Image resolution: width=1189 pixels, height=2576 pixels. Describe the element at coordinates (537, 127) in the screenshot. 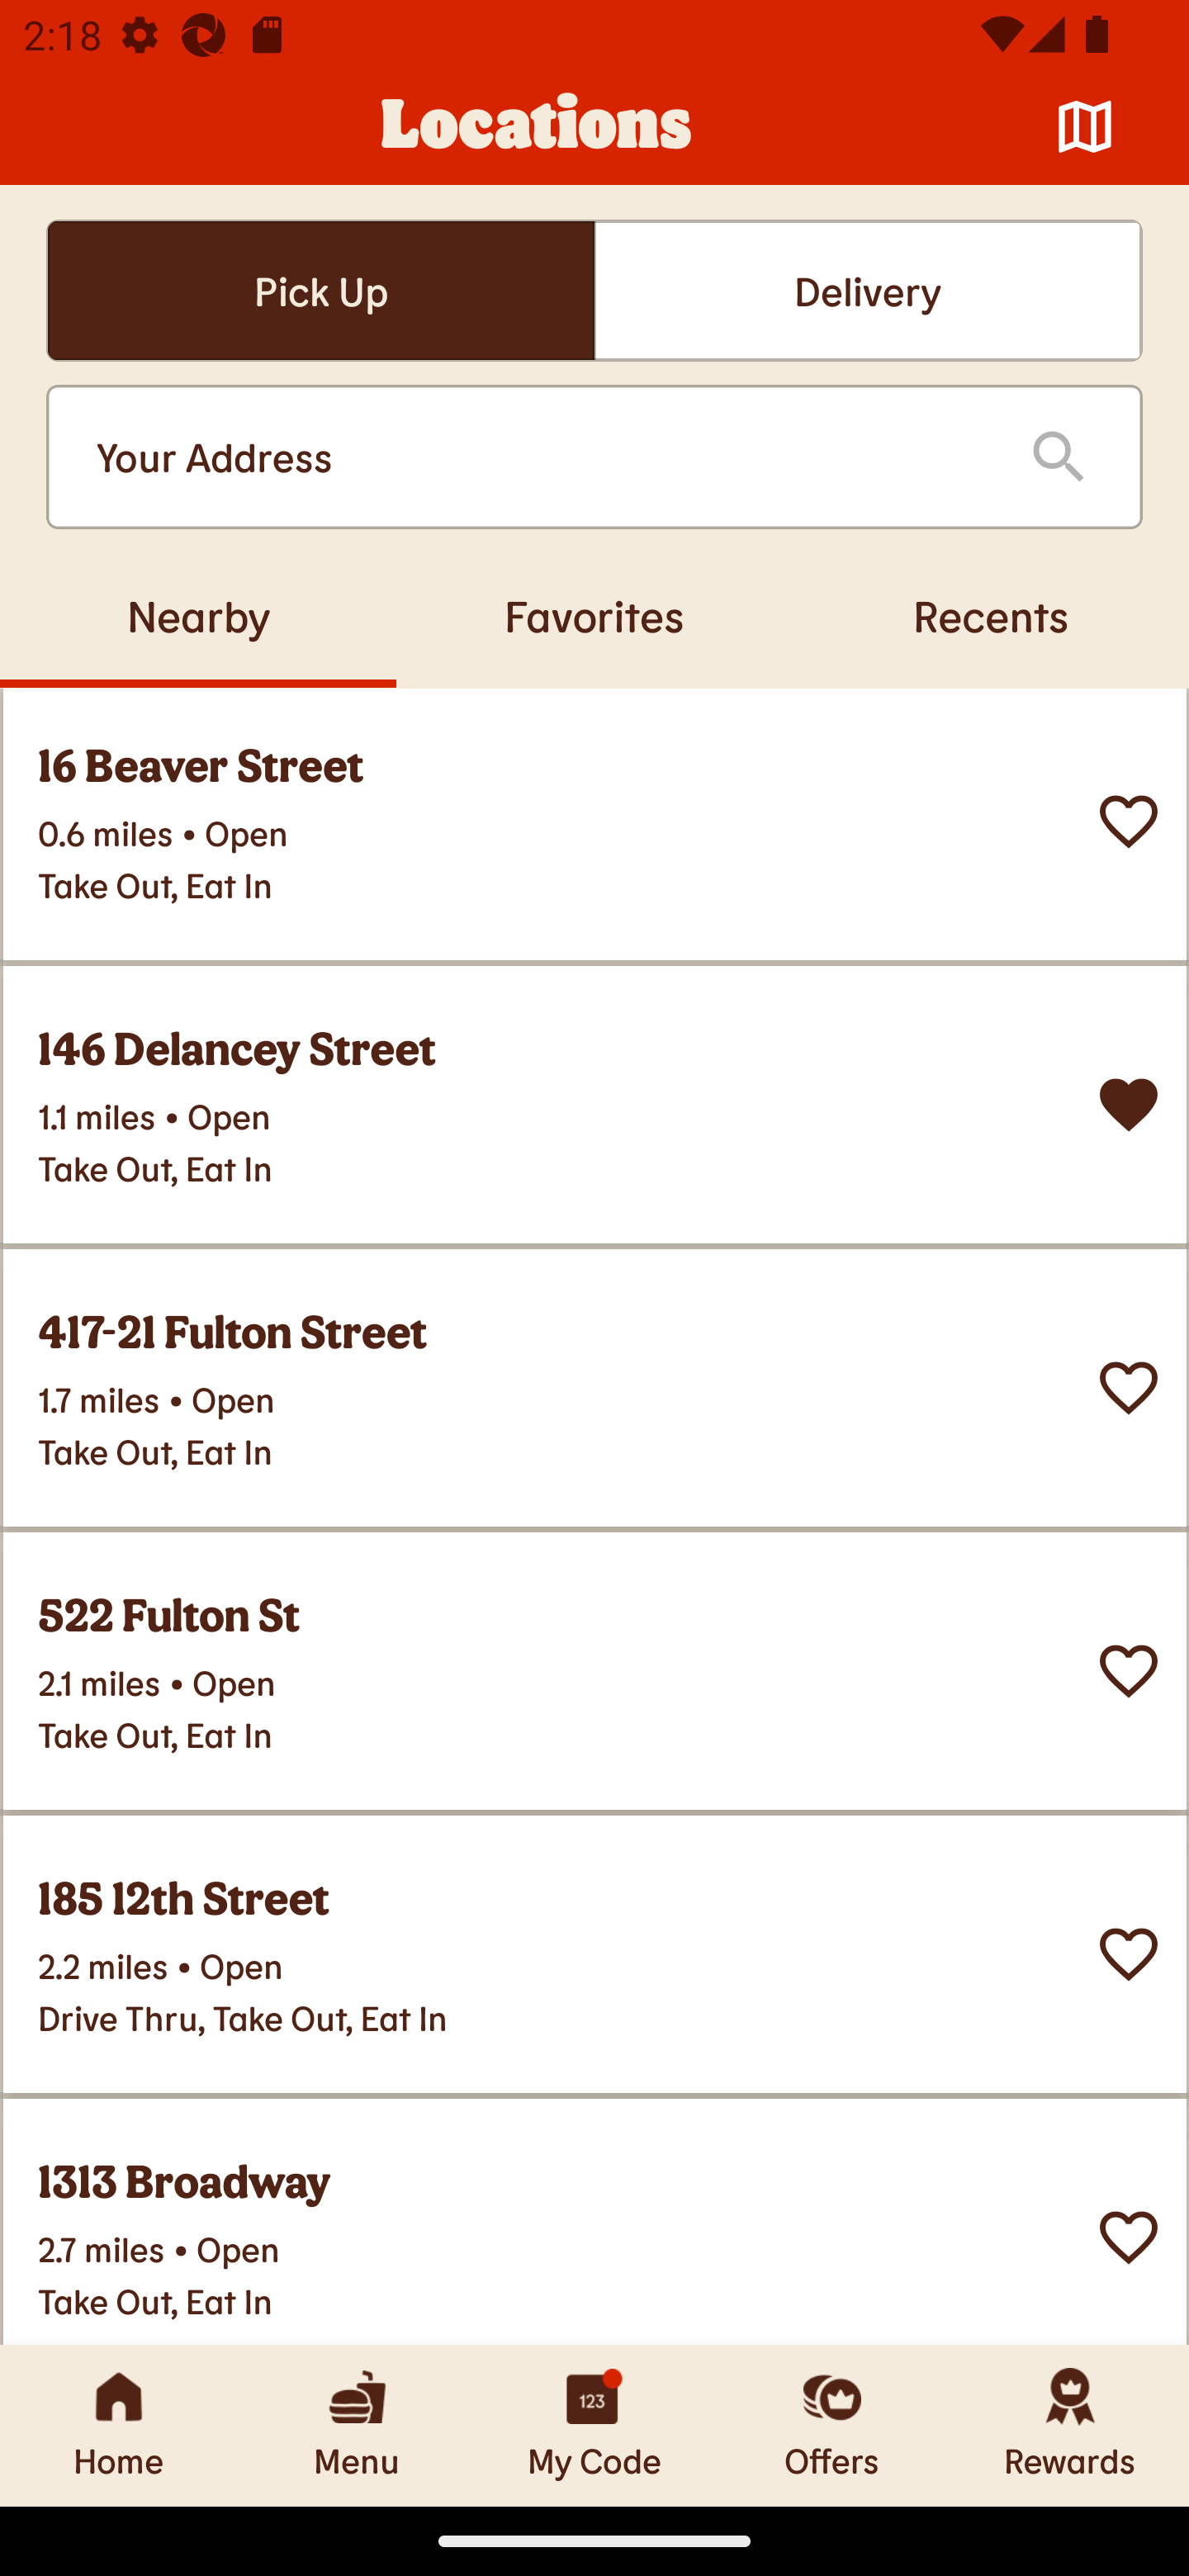

I see `Locations` at that location.